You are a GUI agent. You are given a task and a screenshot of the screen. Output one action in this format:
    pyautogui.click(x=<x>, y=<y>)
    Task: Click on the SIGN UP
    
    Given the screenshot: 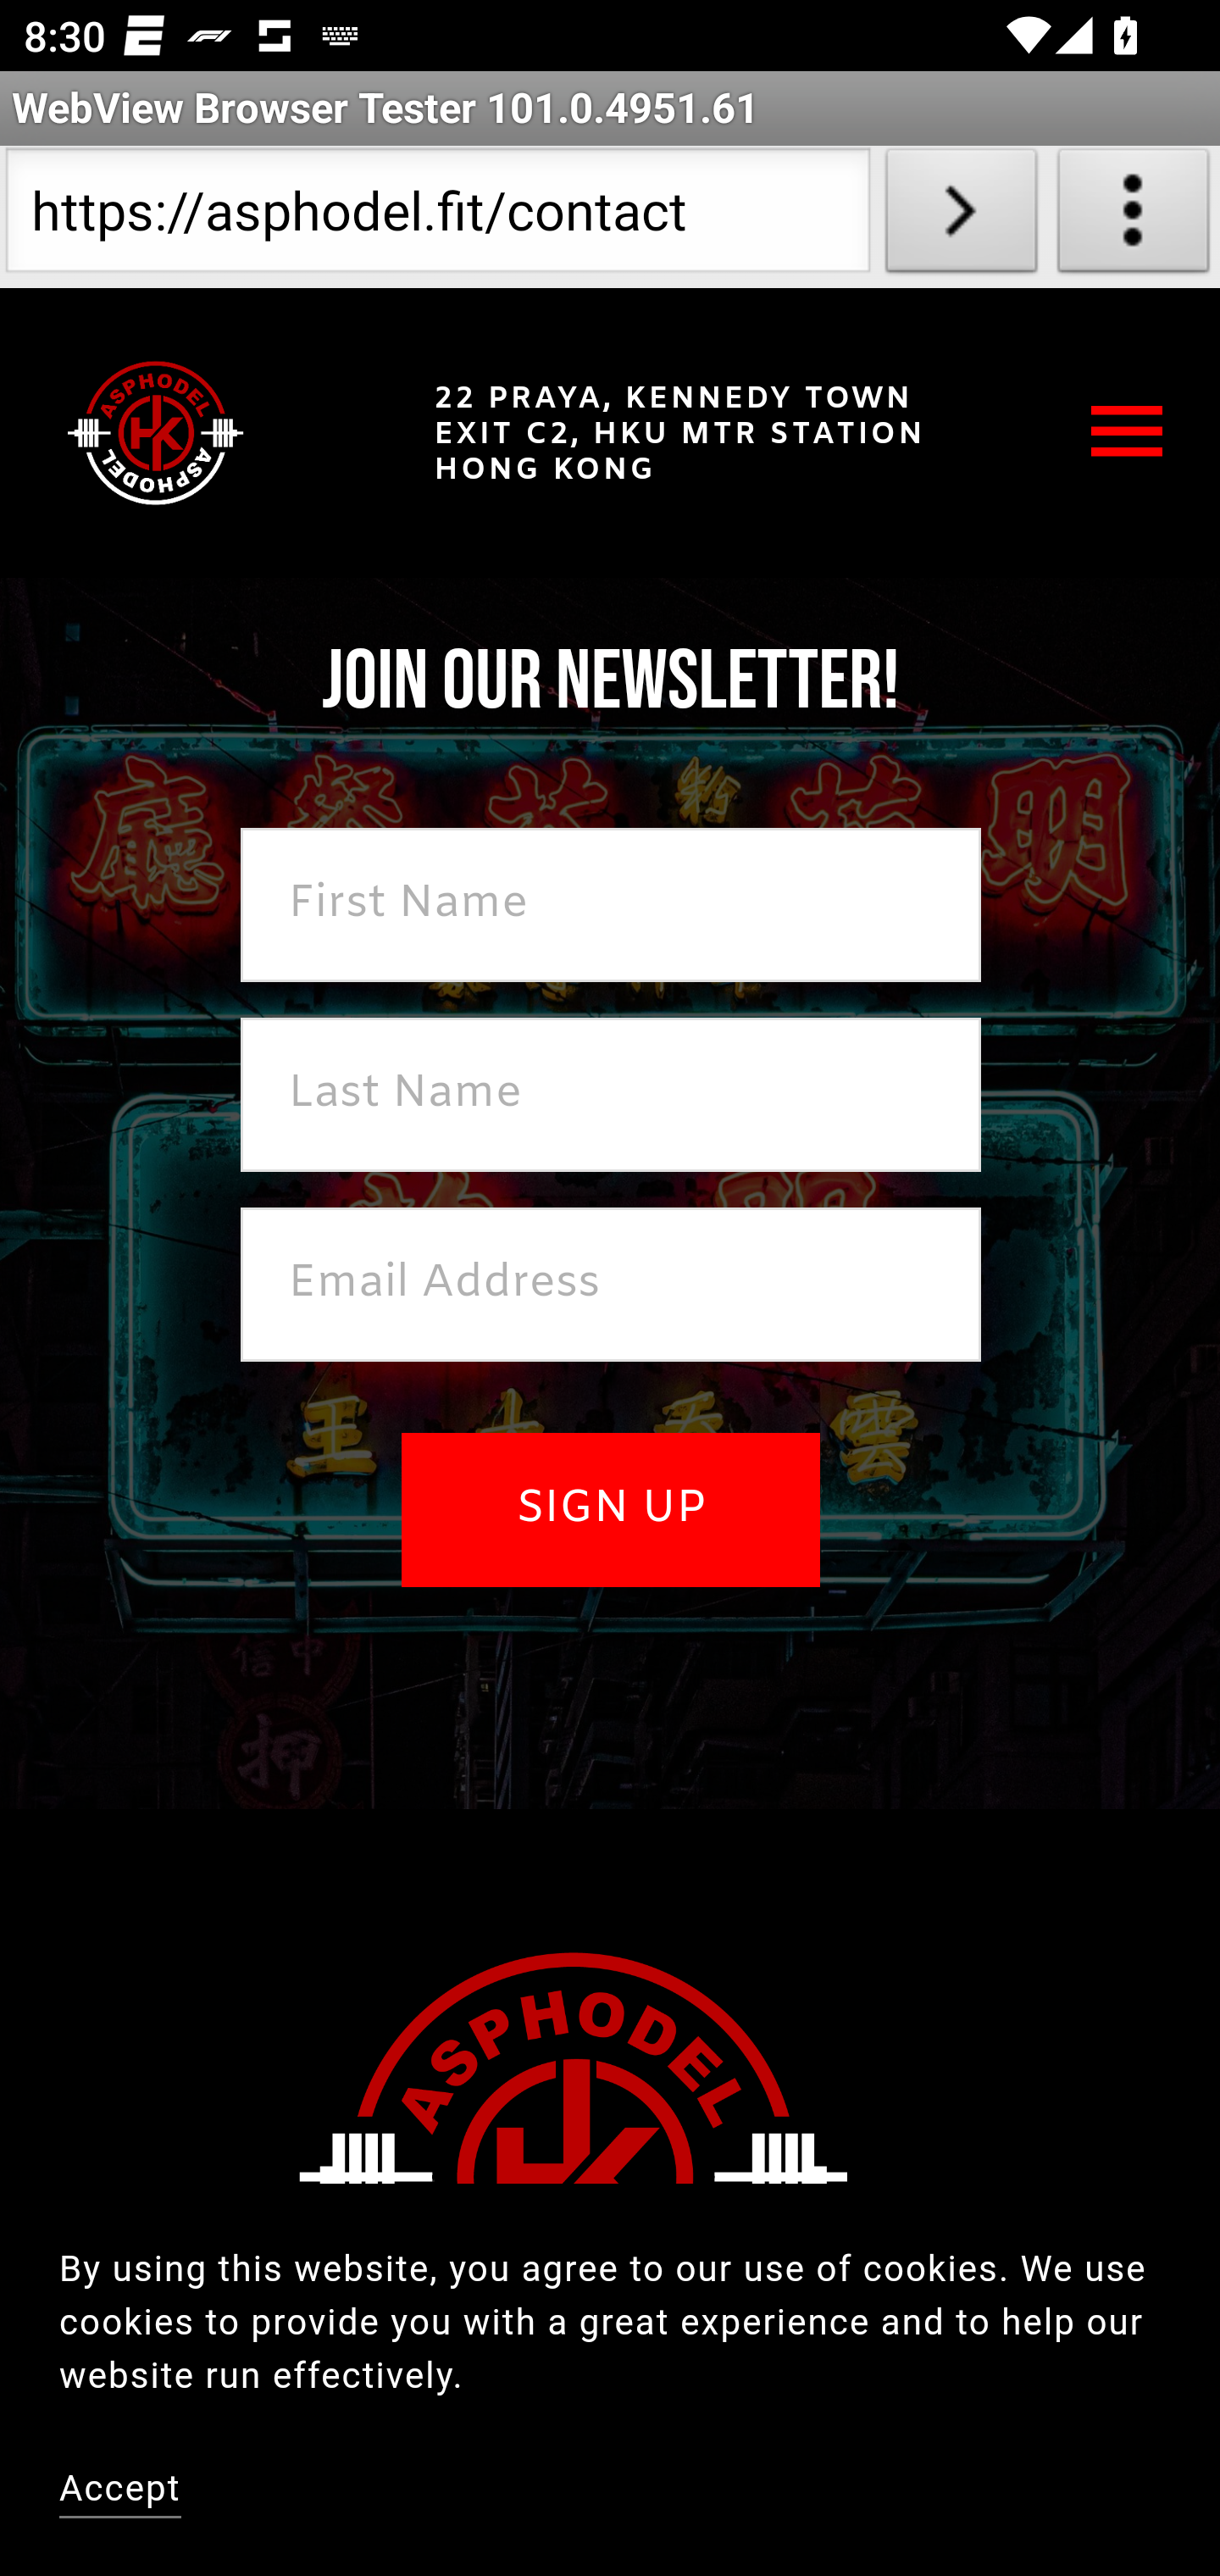 What is the action you would take?
    pyautogui.click(x=610, y=1509)
    